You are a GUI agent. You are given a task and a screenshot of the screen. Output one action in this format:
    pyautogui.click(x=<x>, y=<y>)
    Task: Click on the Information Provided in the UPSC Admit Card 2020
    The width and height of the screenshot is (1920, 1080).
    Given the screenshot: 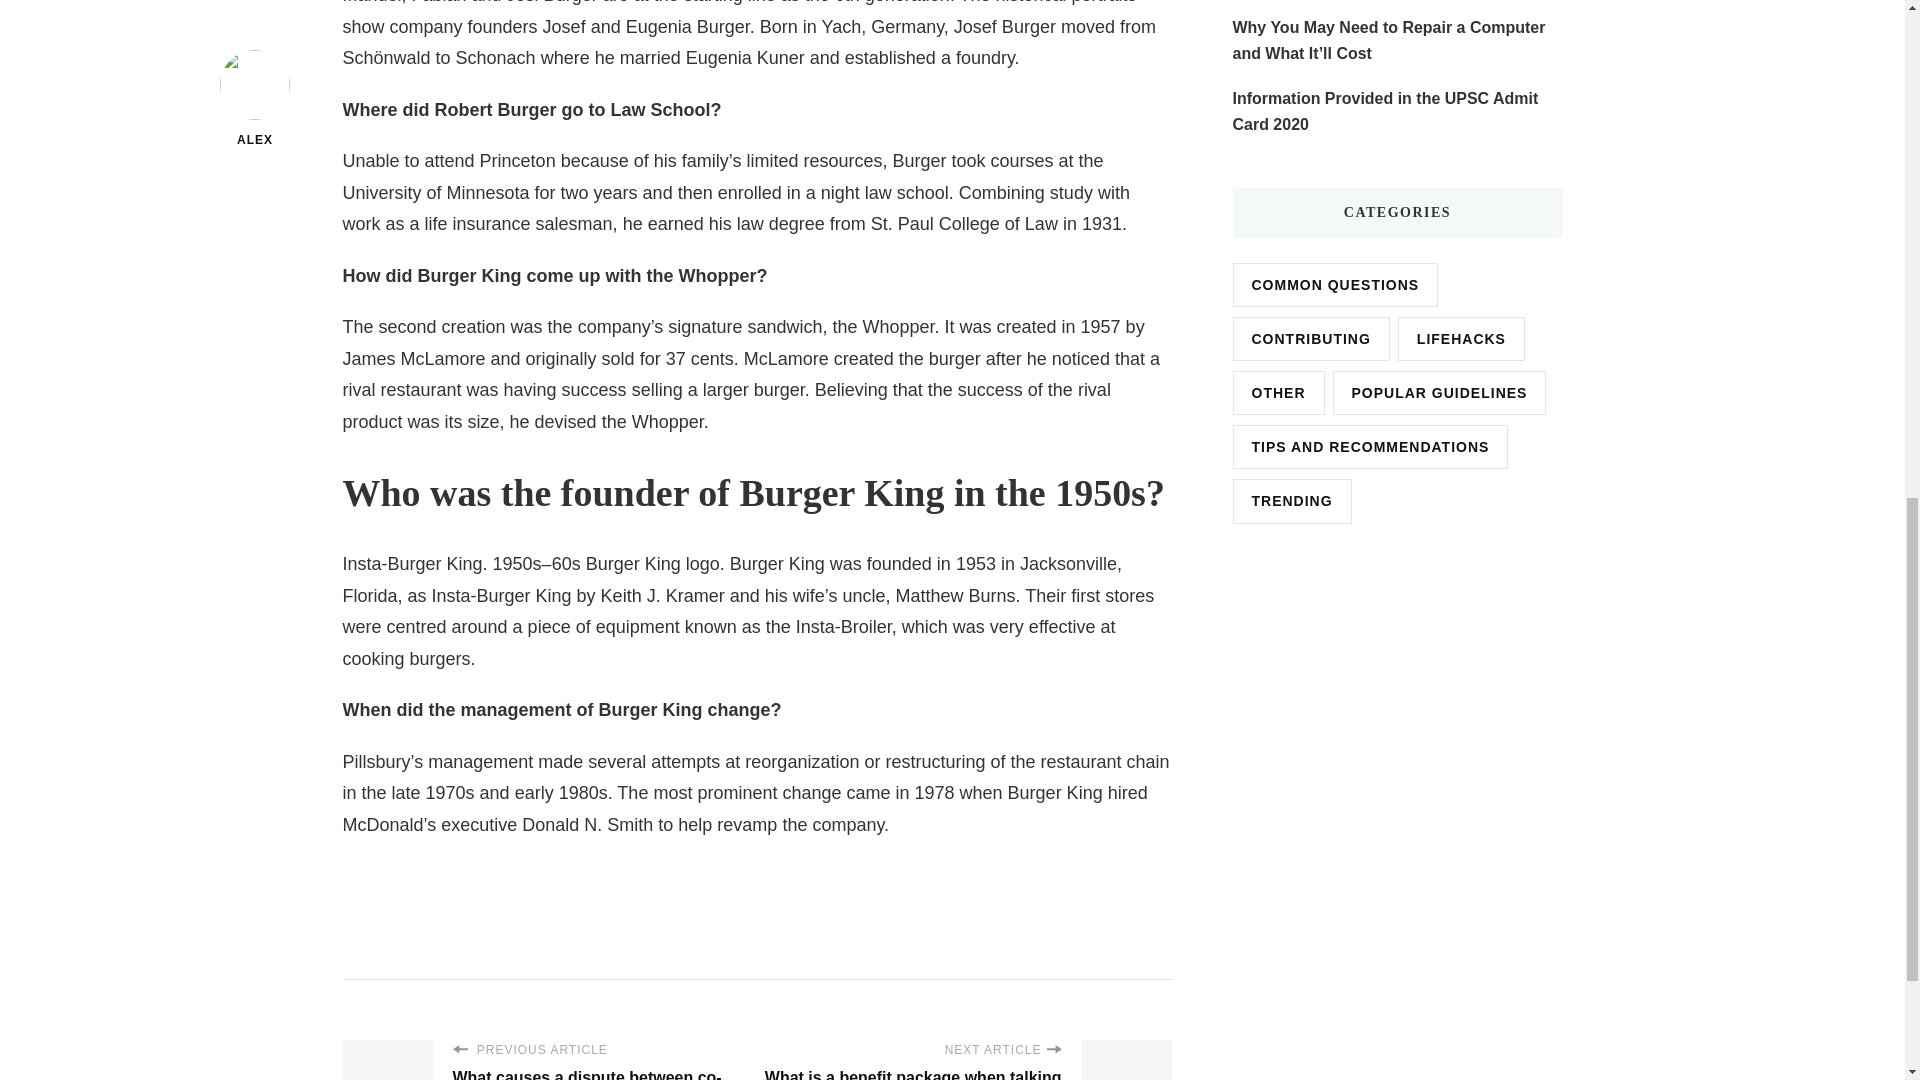 What is the action you would take?
    pyautogui.click(x=1397, y=112)
    